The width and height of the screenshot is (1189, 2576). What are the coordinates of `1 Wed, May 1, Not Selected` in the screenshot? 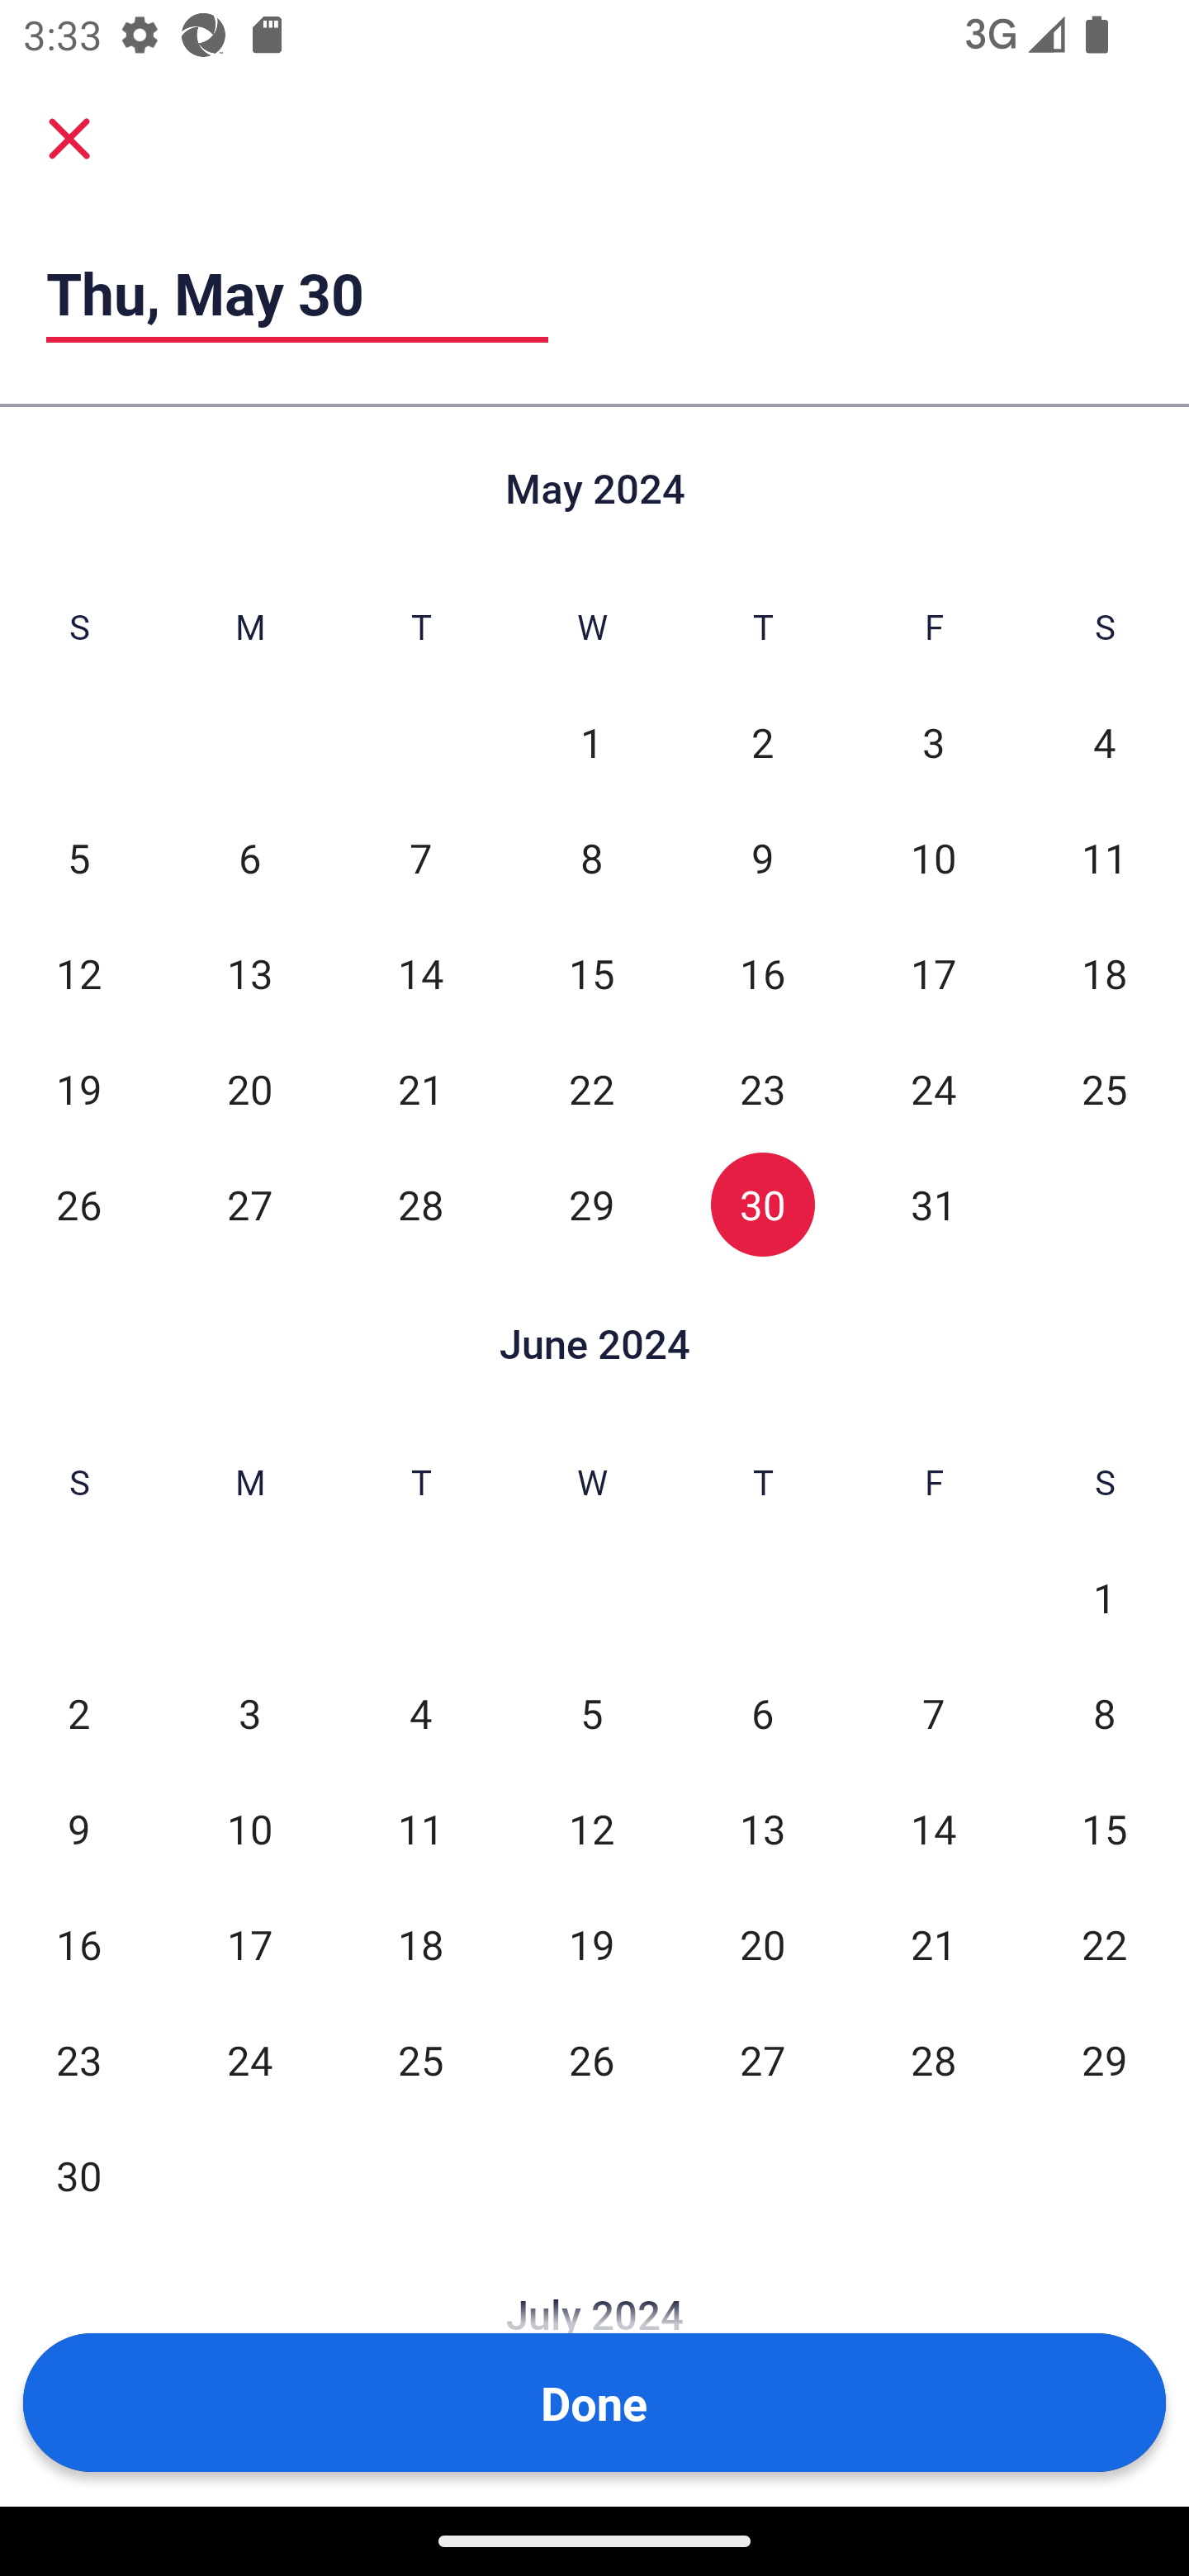 It's located at (591, 743).